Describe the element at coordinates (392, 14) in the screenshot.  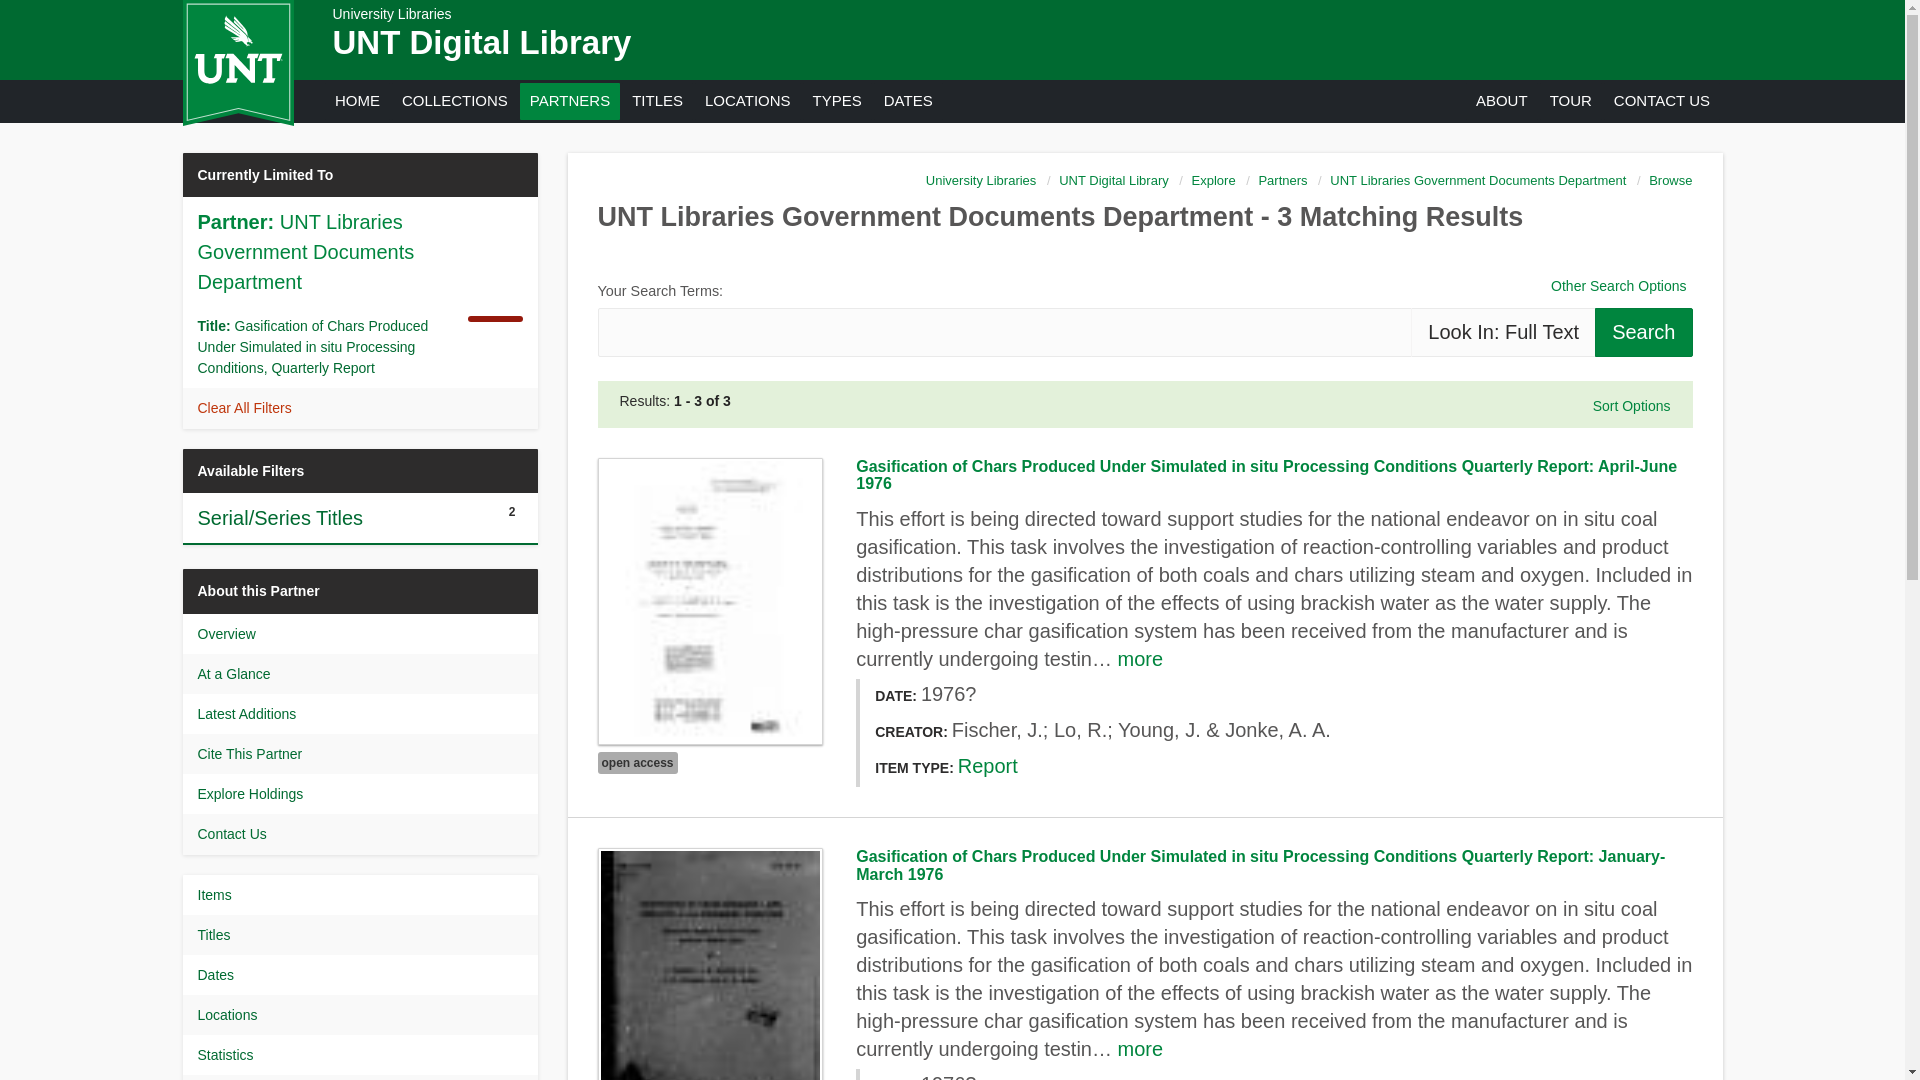
I see `University Libraries` at that location.